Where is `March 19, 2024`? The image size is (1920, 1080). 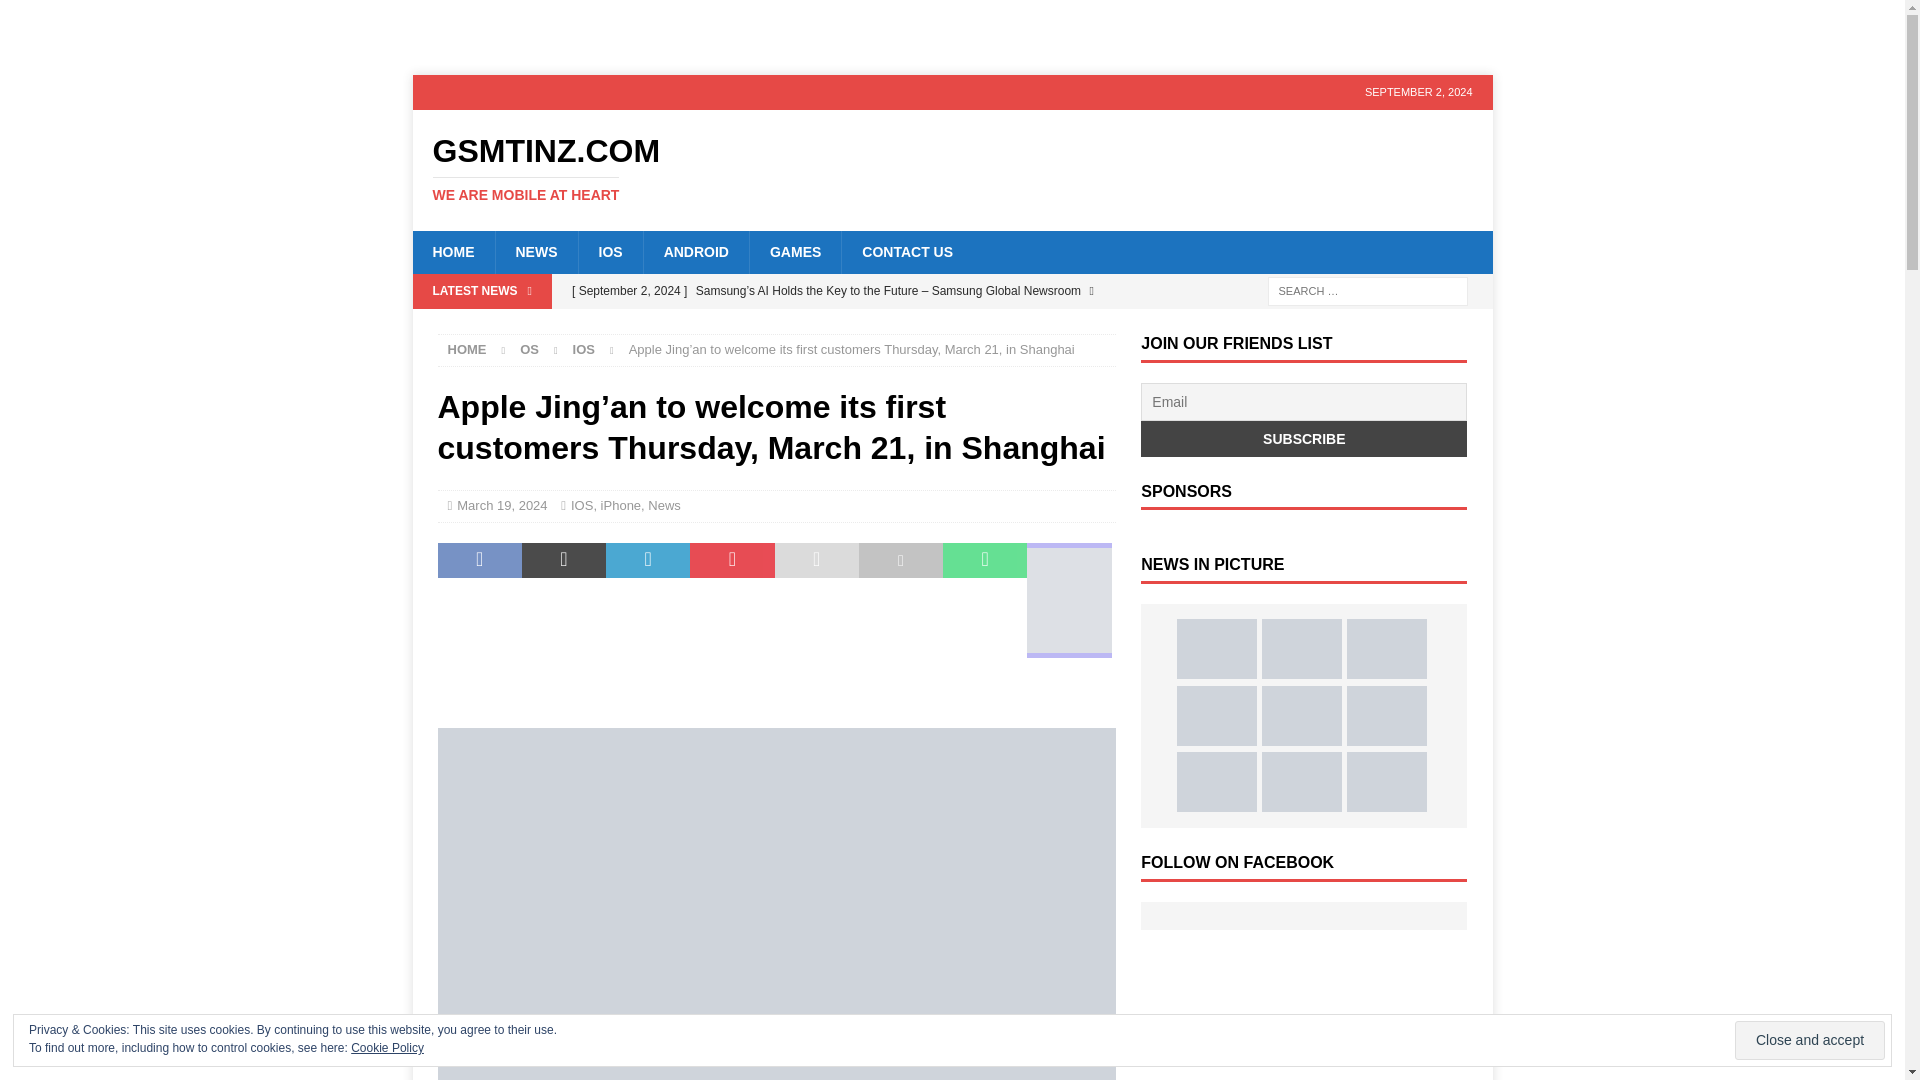
March 19, 2024 is located at coordinates (1810, 1040).